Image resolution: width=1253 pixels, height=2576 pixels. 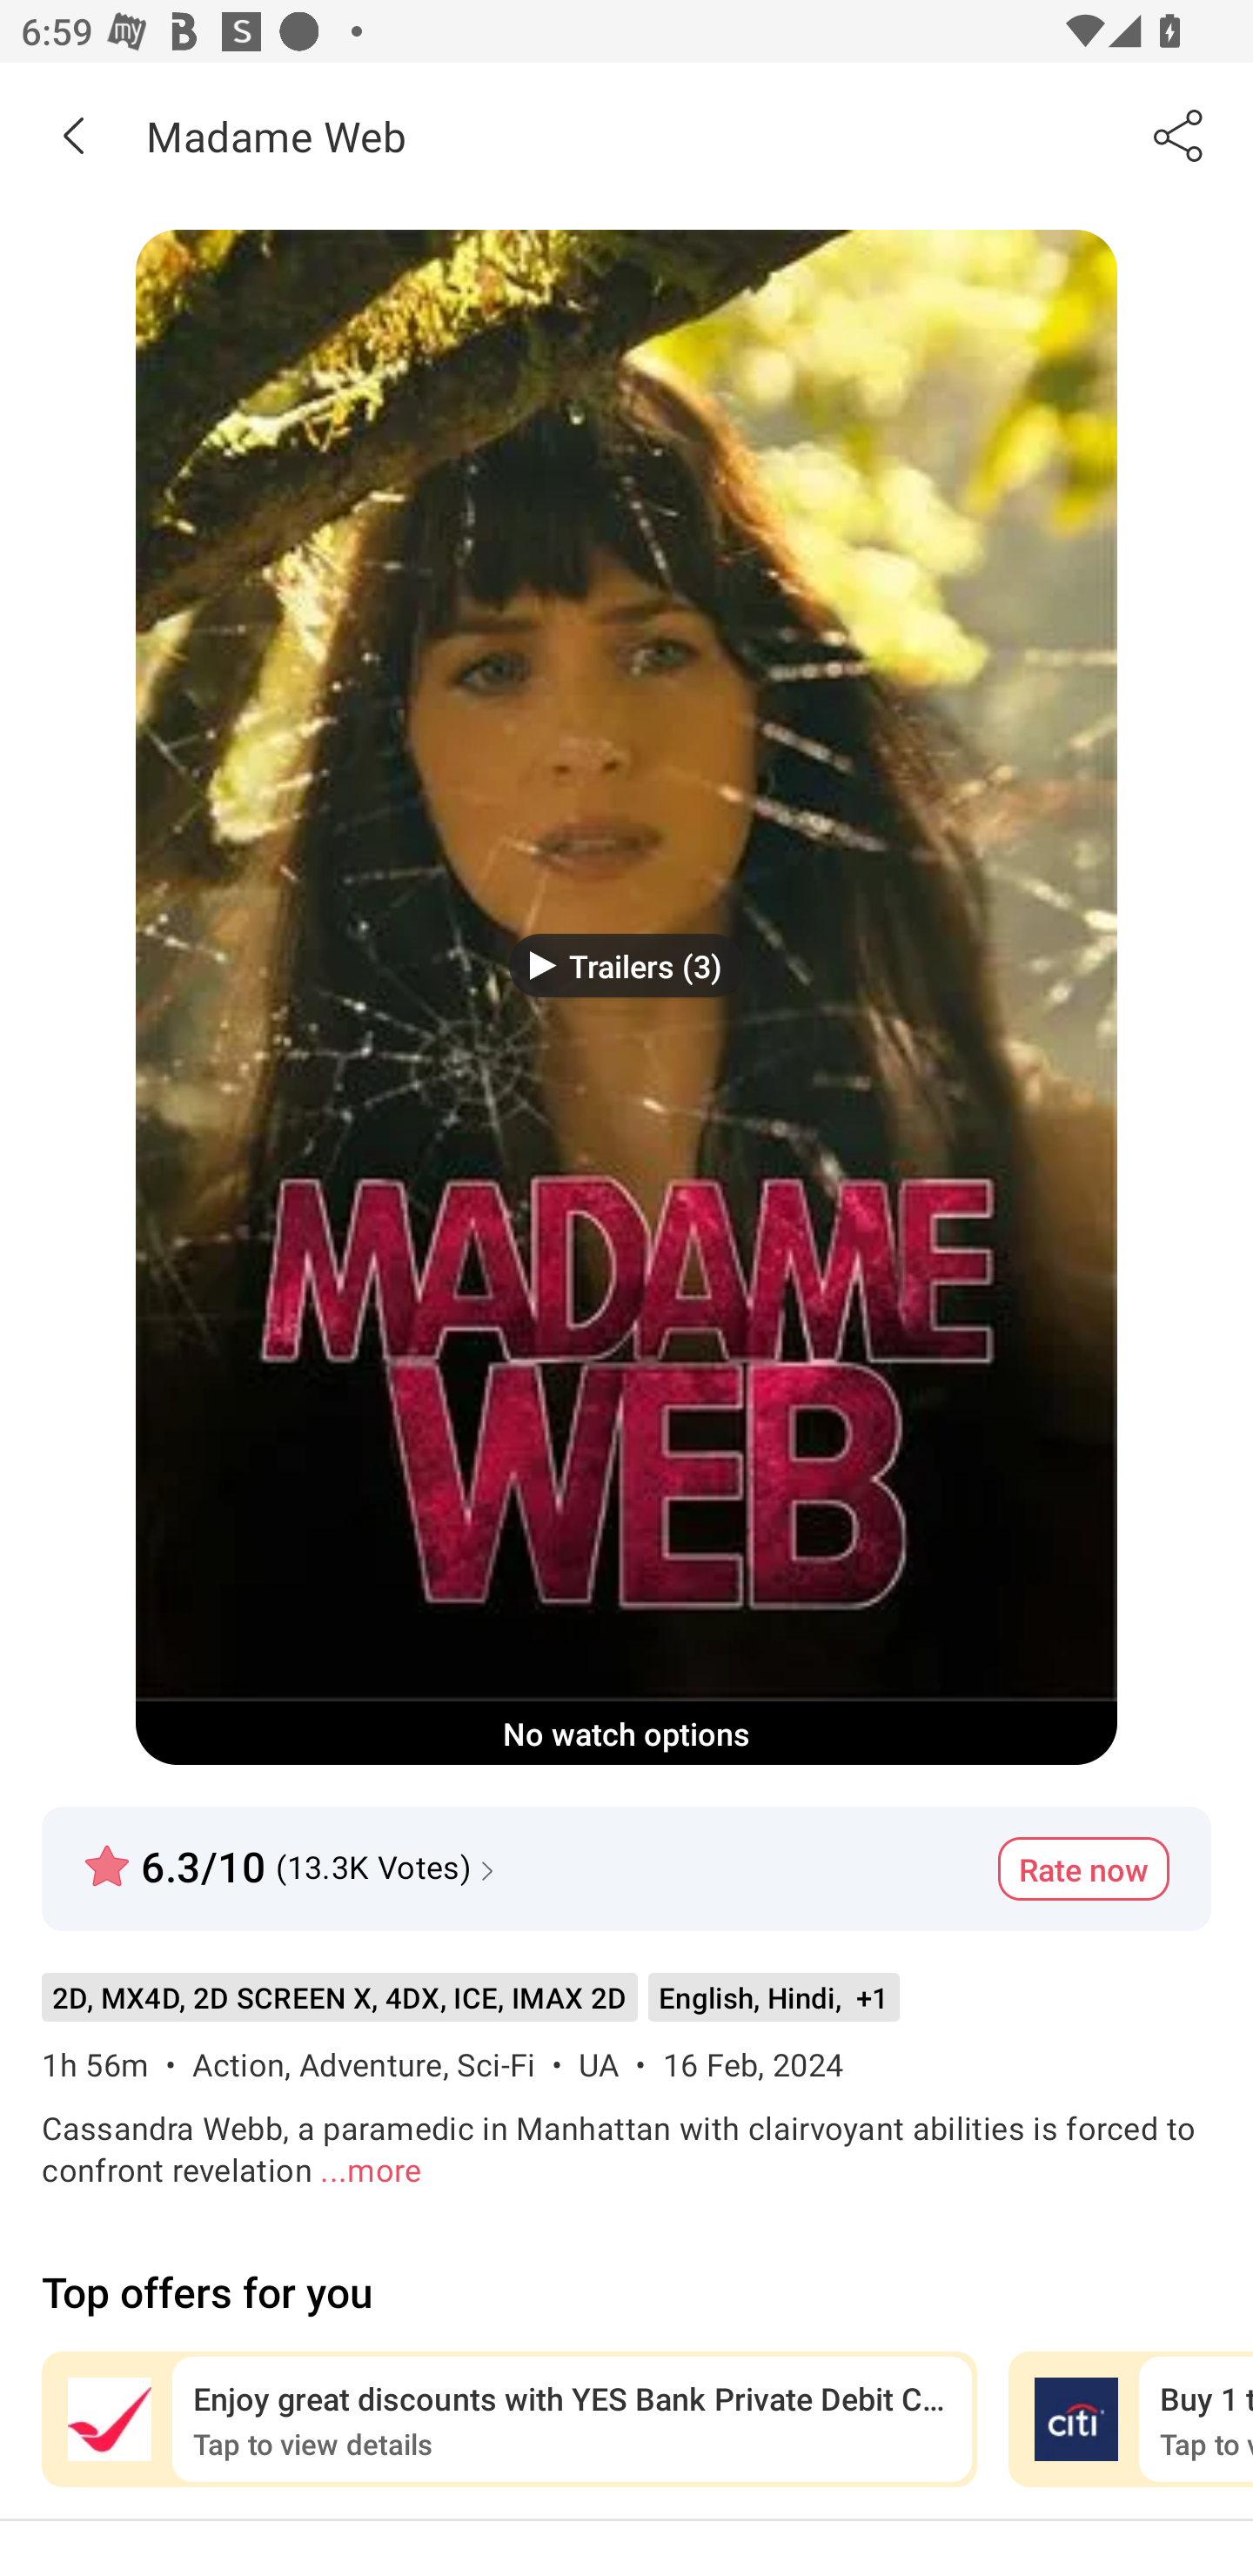 What do you see at coordinates (1180, 135) in the screenshot?
I see `Share` at bounding box center [1180, 135].